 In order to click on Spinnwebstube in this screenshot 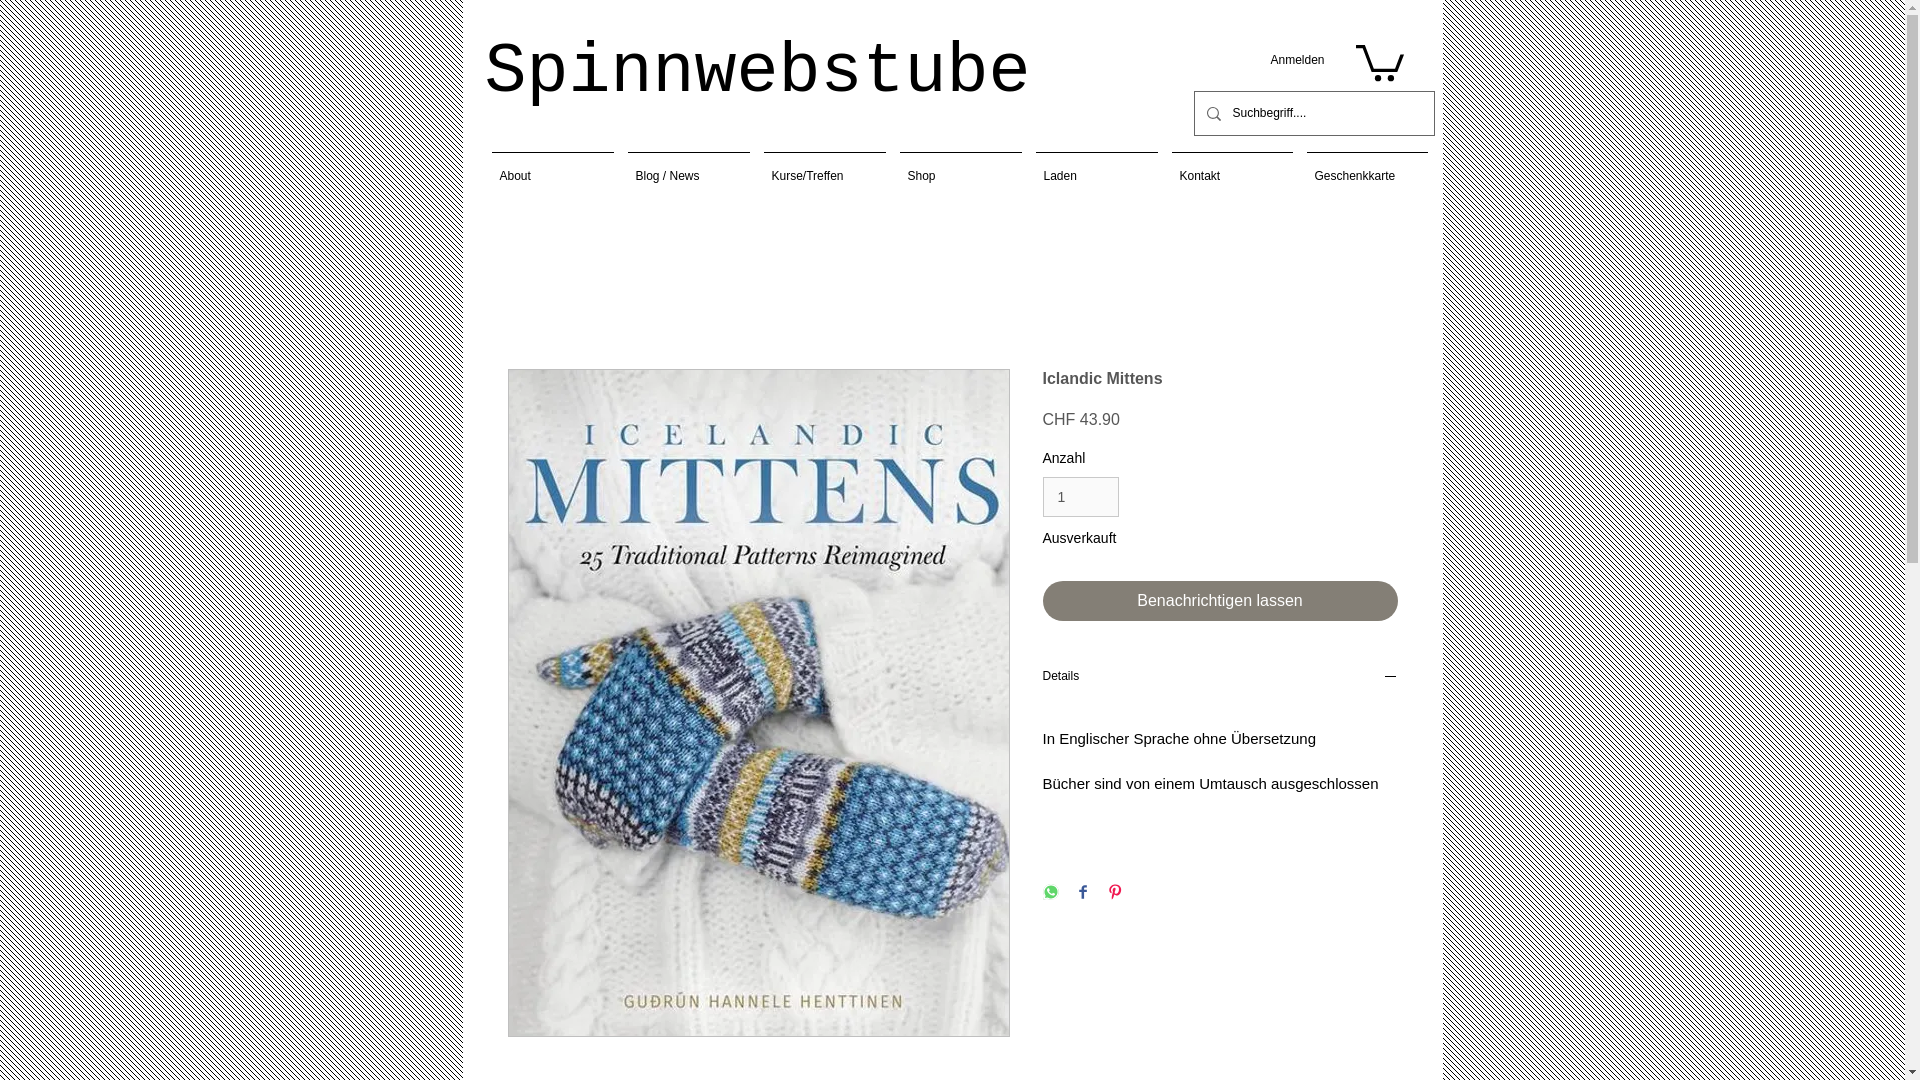, I will do `click(756, 72)`.